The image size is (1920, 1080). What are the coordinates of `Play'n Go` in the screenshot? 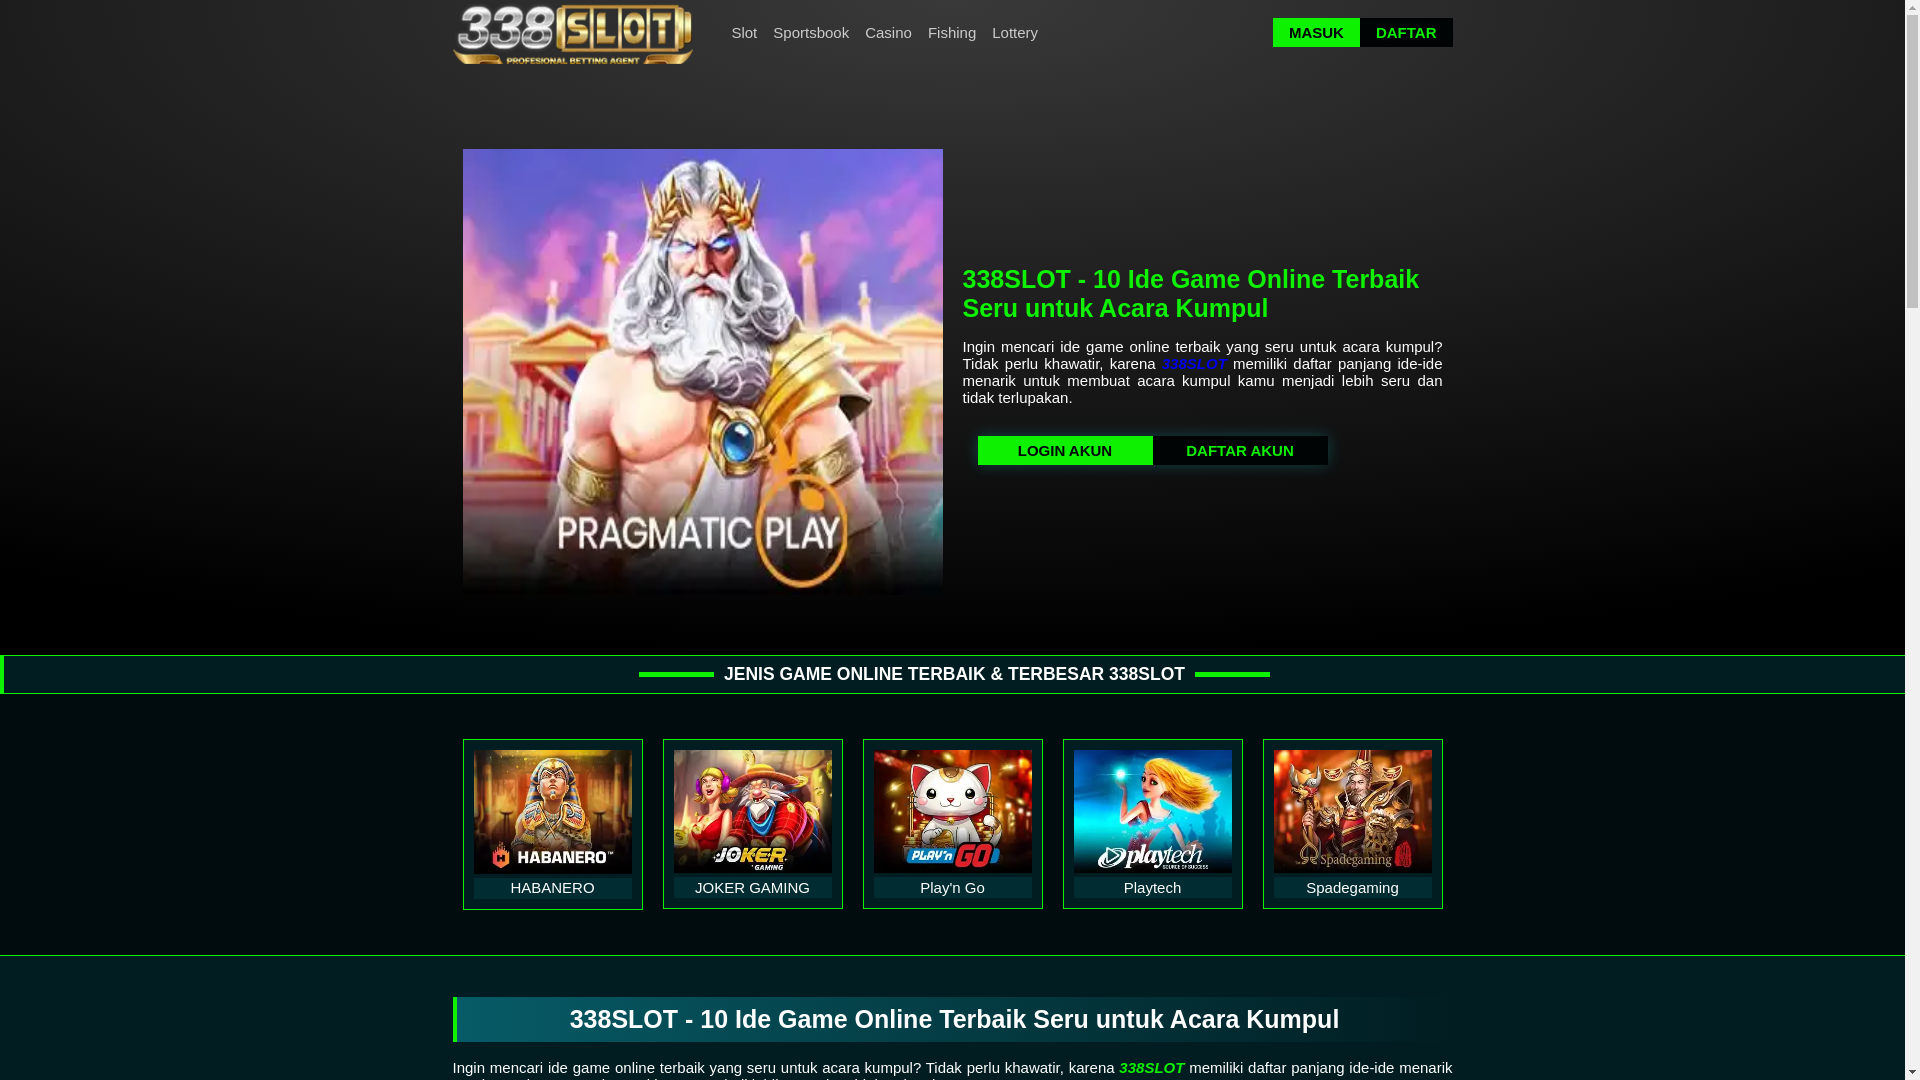 It's located at (953, 812).